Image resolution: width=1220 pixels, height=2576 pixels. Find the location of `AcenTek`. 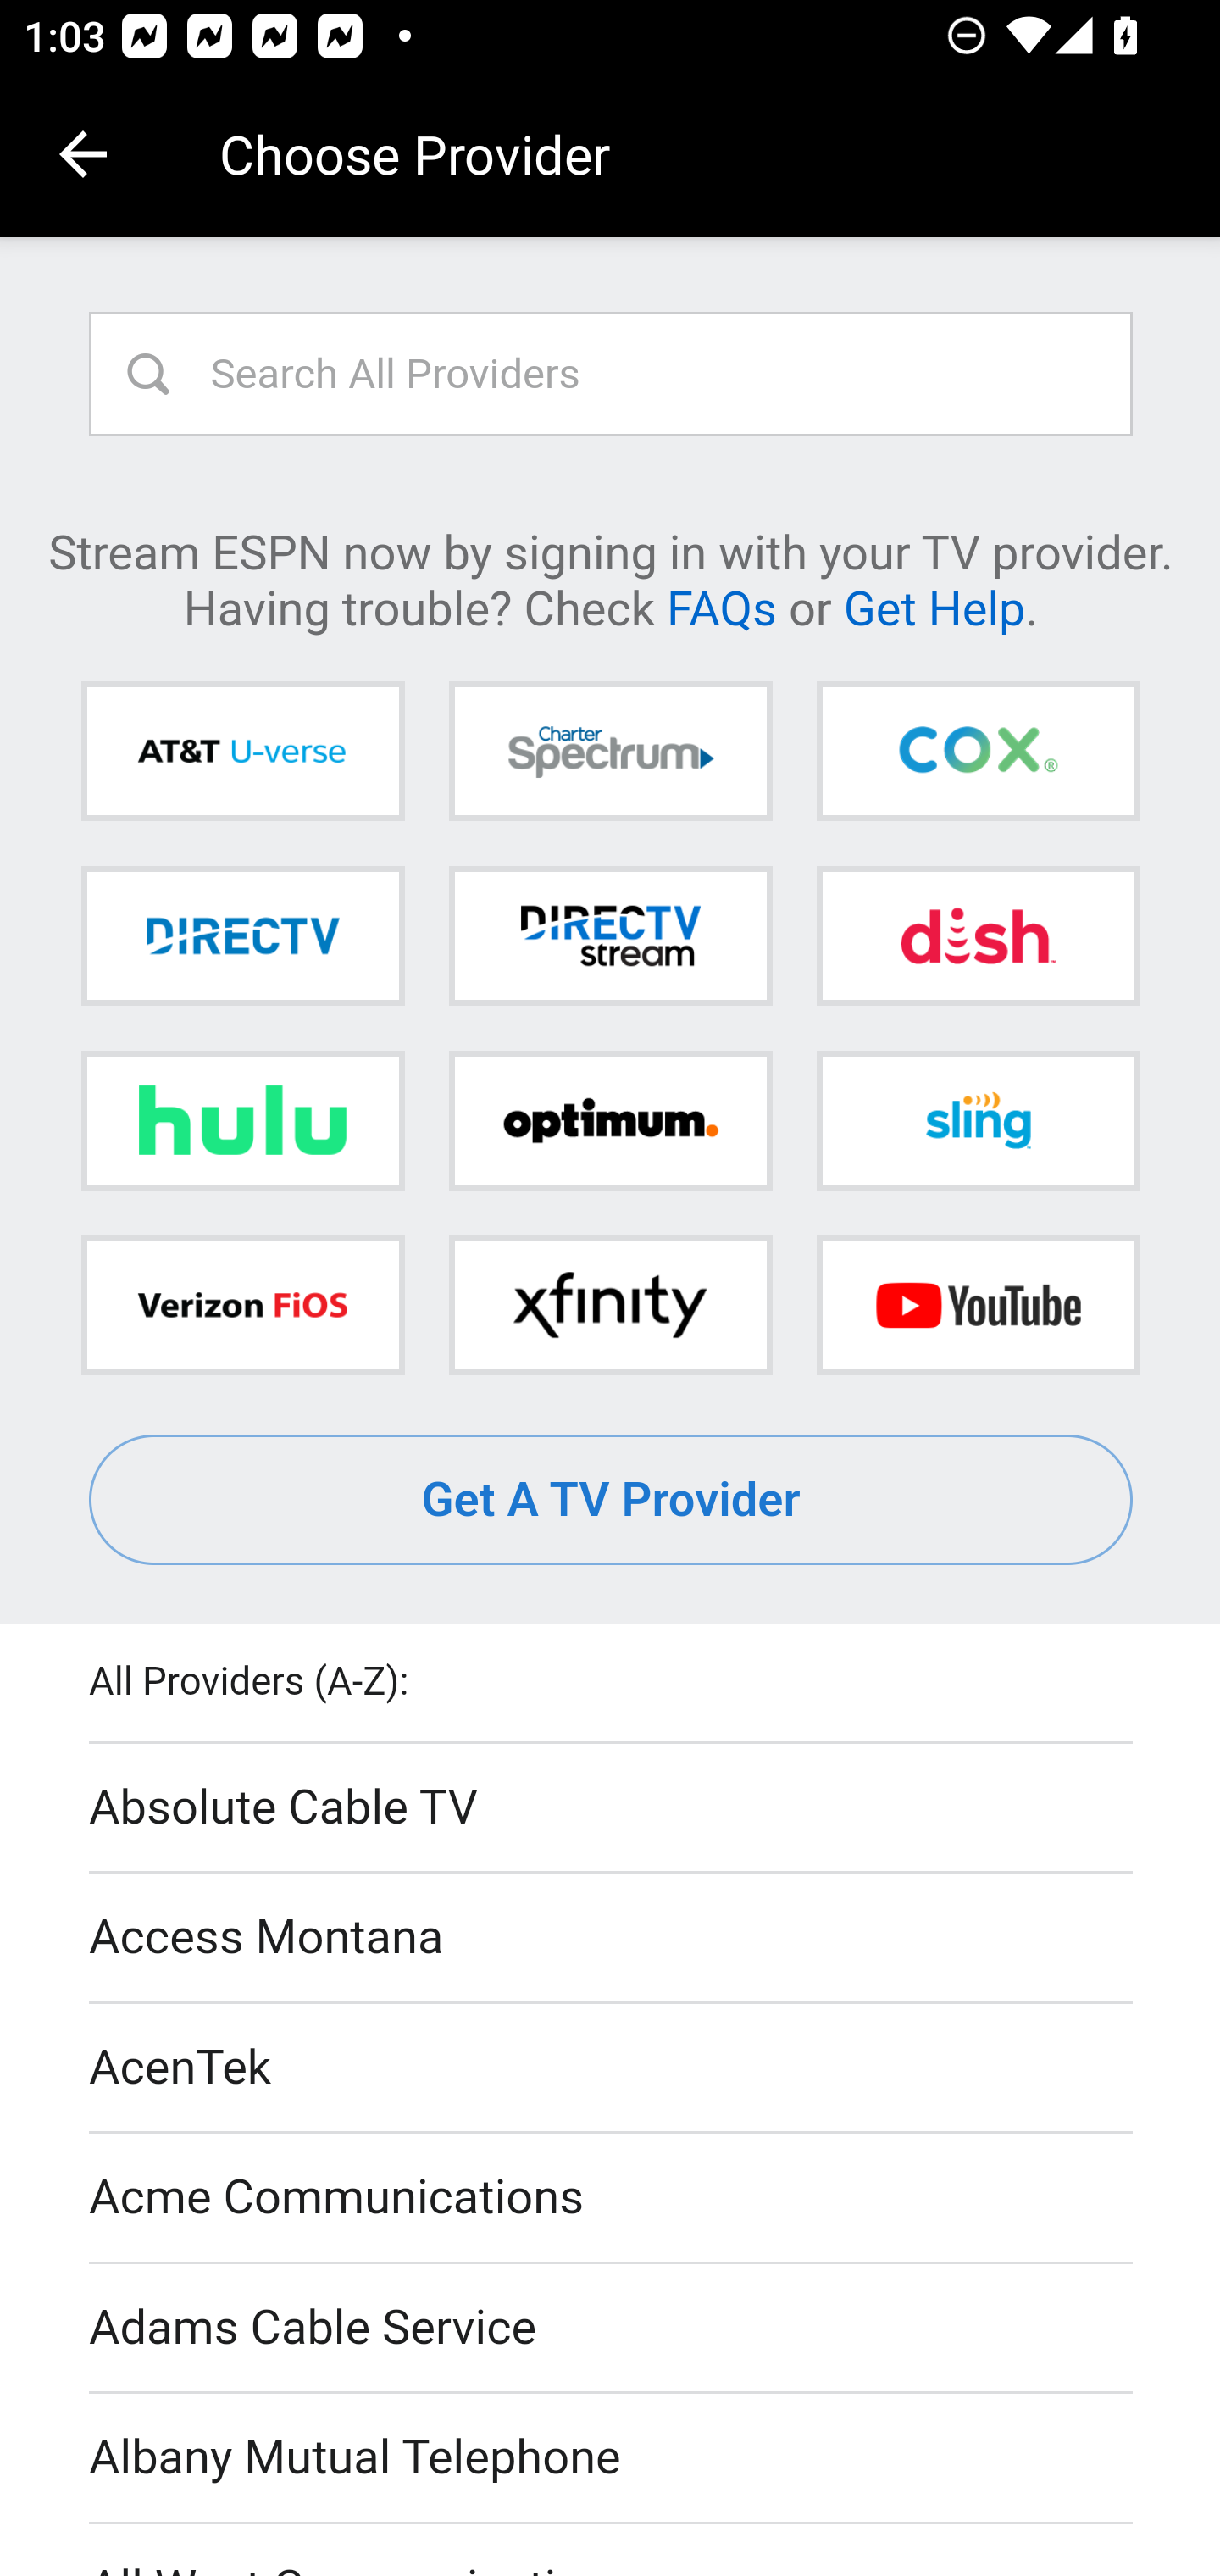

AcenTek is located at coordinates (612, 2068).